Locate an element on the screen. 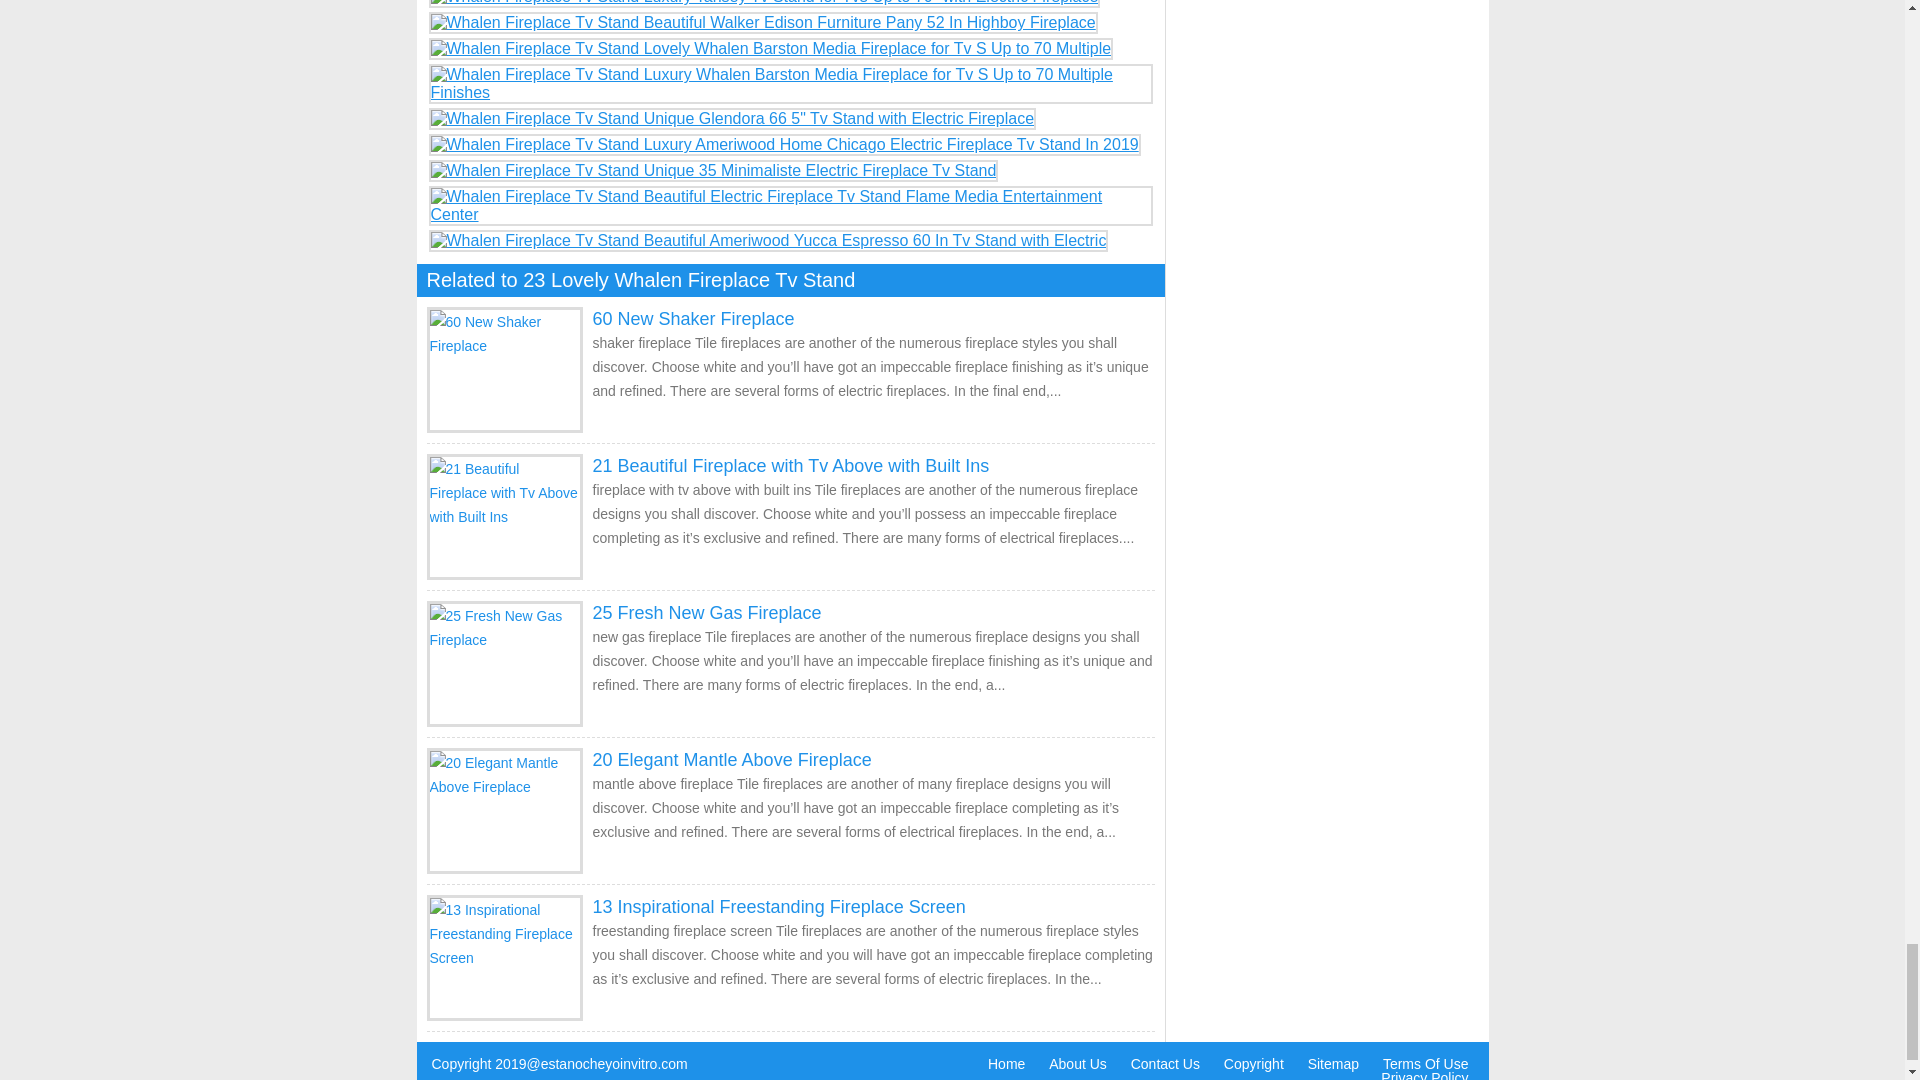  60 New Shaker Fireplace is located at coordinates (692, 318).